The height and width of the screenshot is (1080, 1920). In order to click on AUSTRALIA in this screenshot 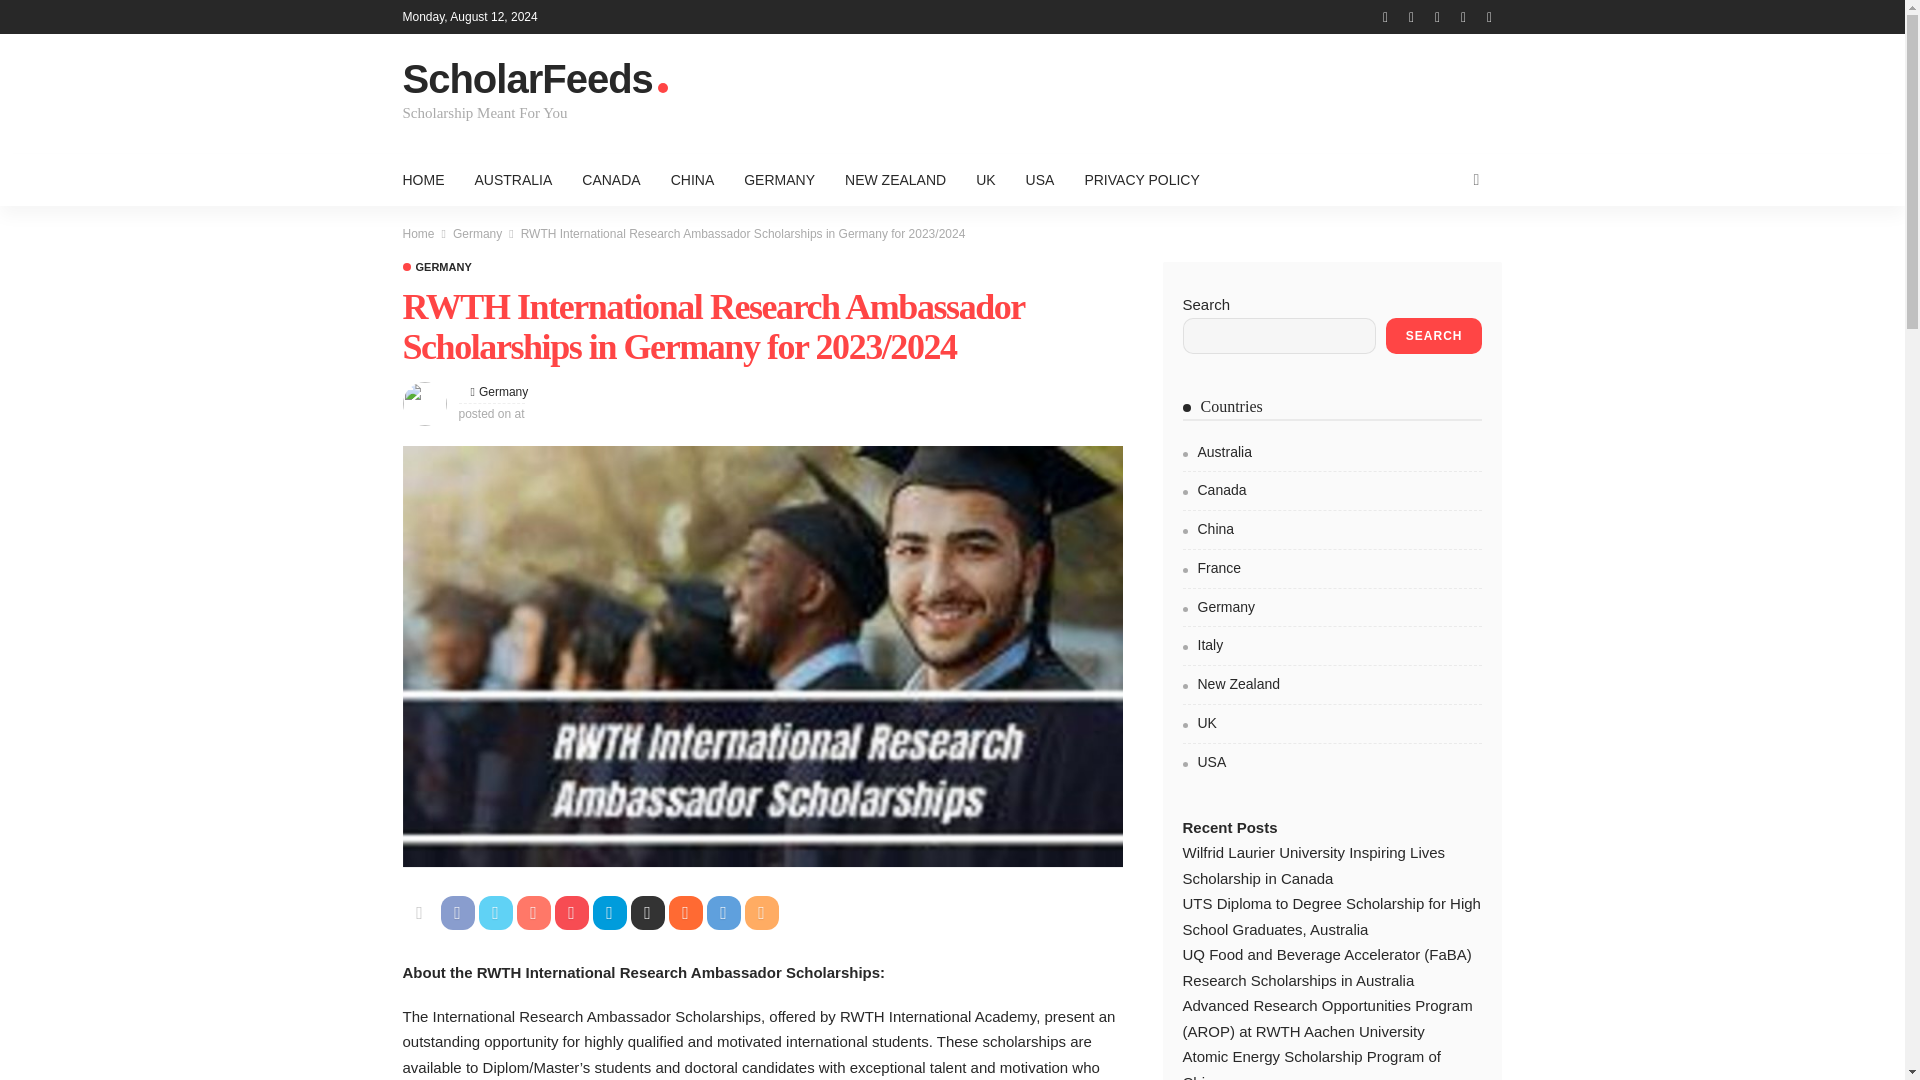, I will do `click(514, 180)`.